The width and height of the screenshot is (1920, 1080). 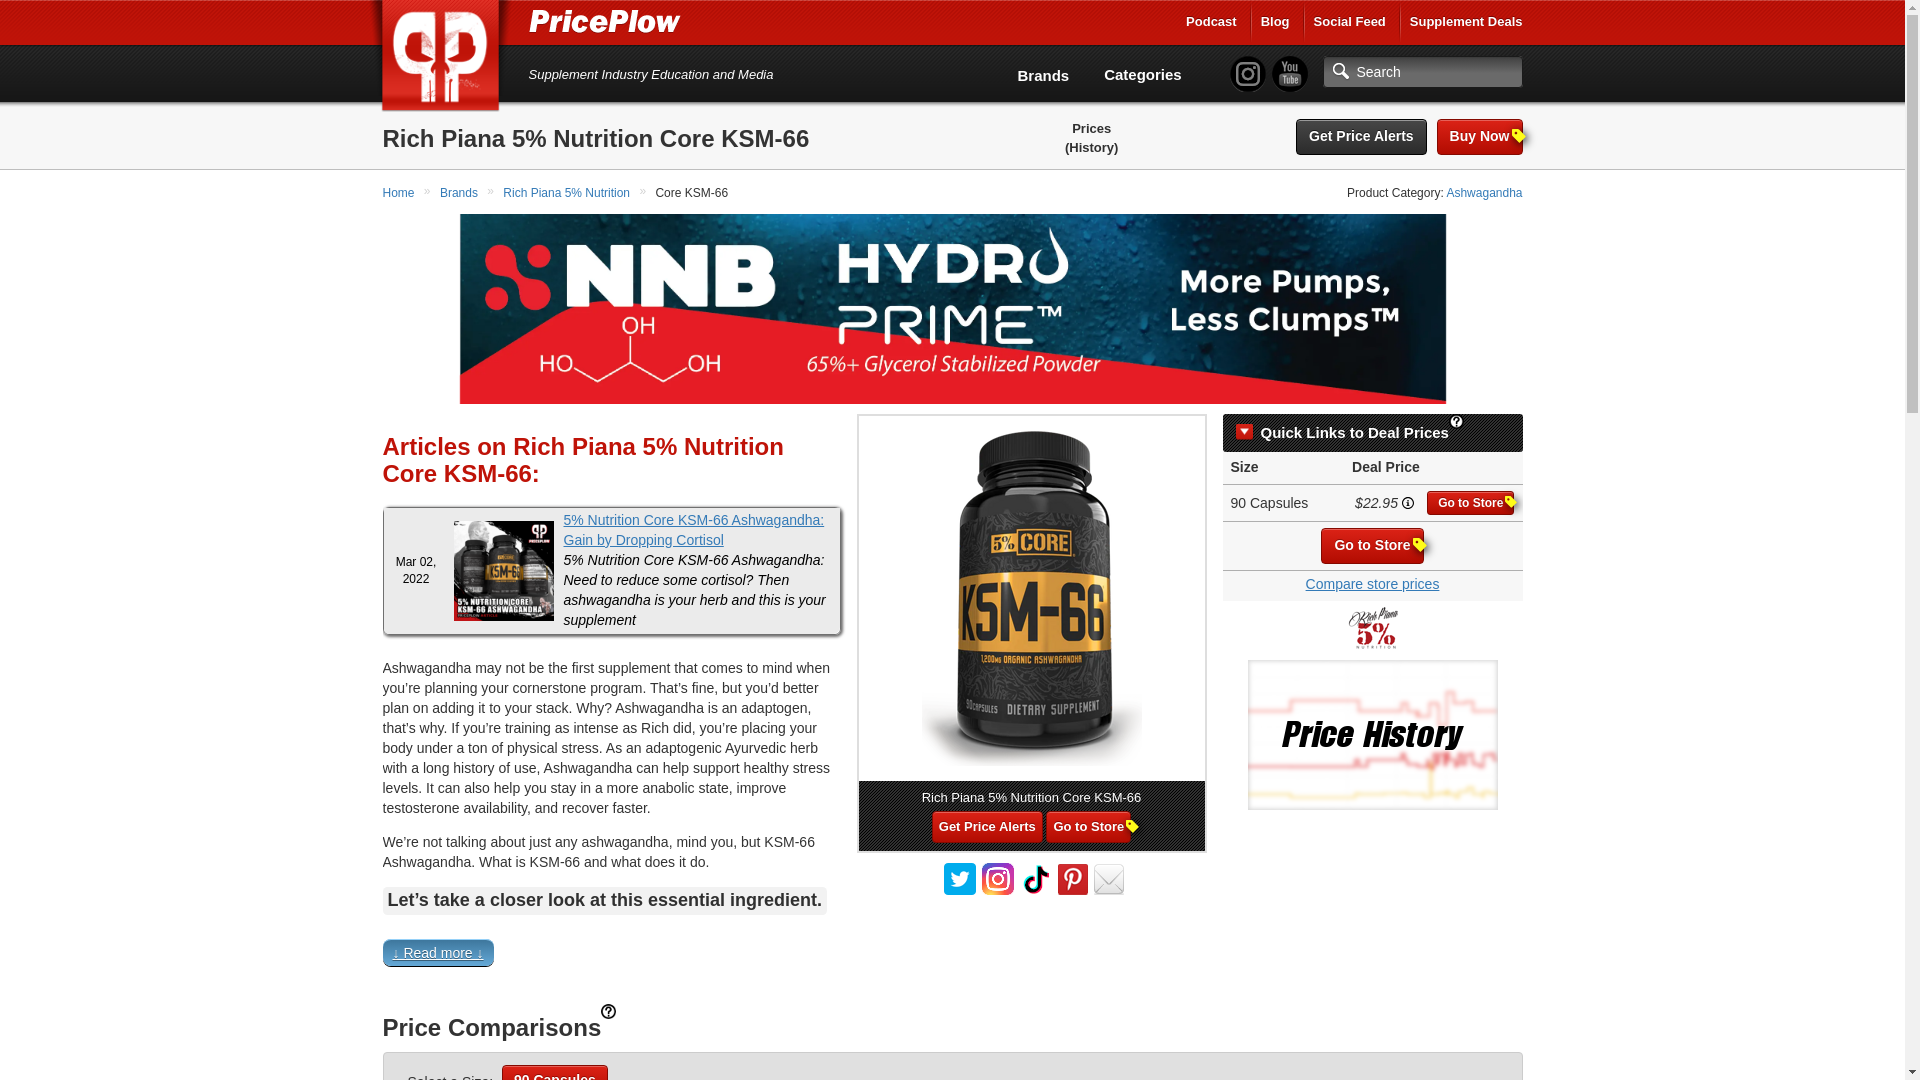 I want to click on Listen to the PricePlow Podcast!, so click(x=1211, y=22).